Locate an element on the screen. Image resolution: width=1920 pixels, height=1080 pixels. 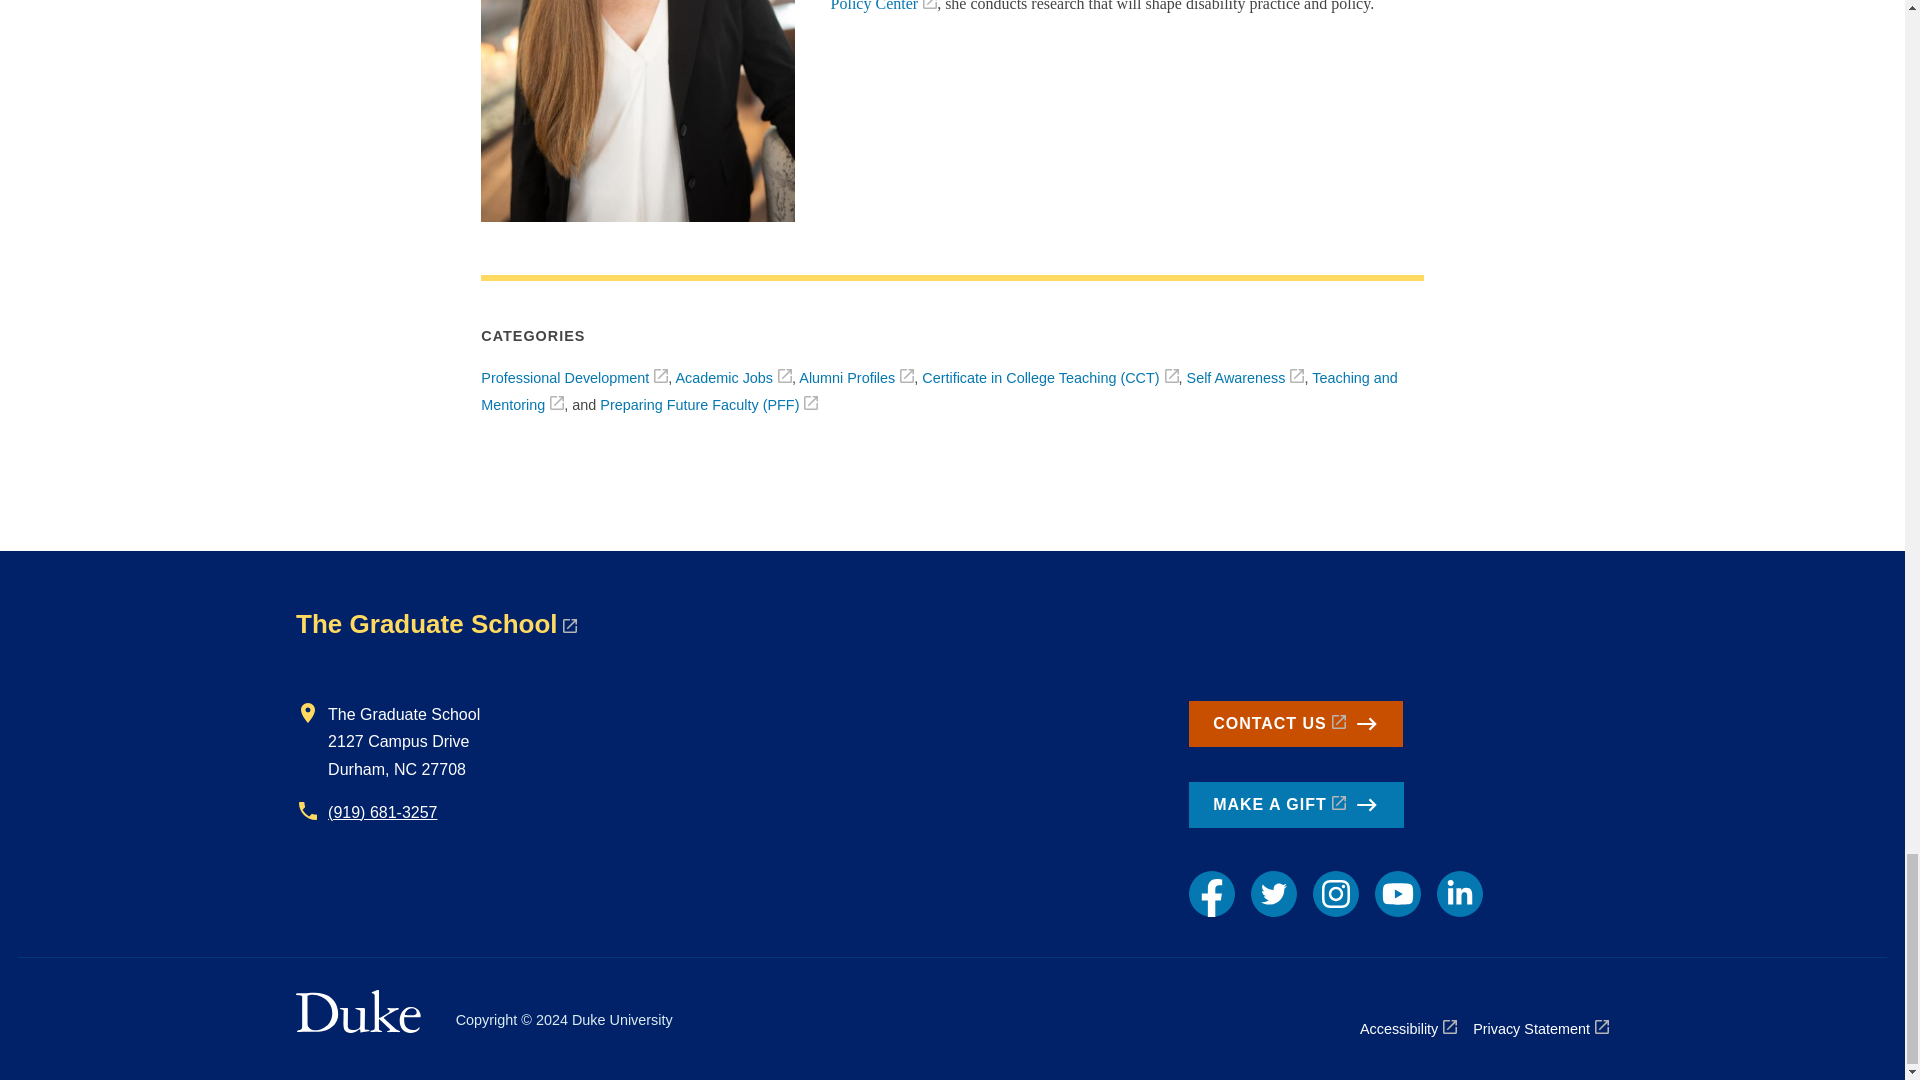
Facebook link is located at coordinates (1211, 893).